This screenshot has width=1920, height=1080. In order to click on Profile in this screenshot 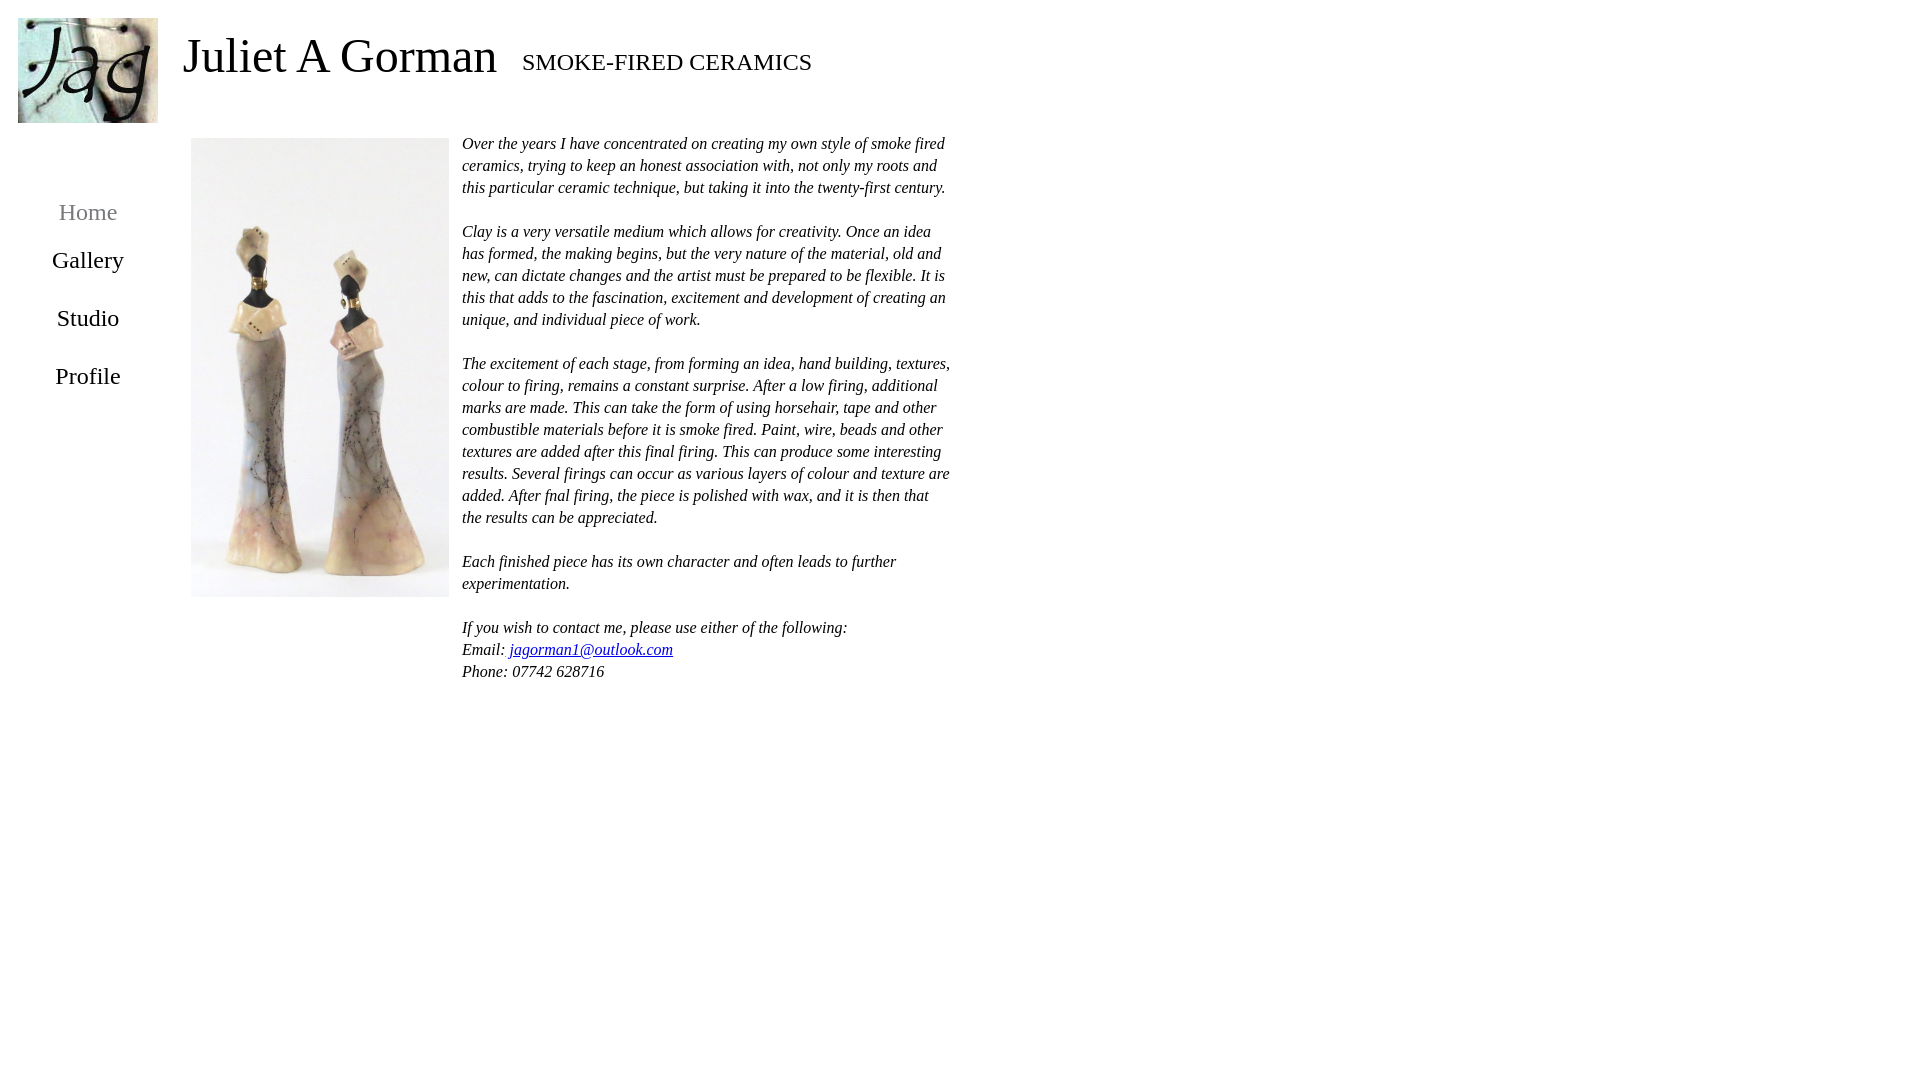, I will do `click(87, 375)`.